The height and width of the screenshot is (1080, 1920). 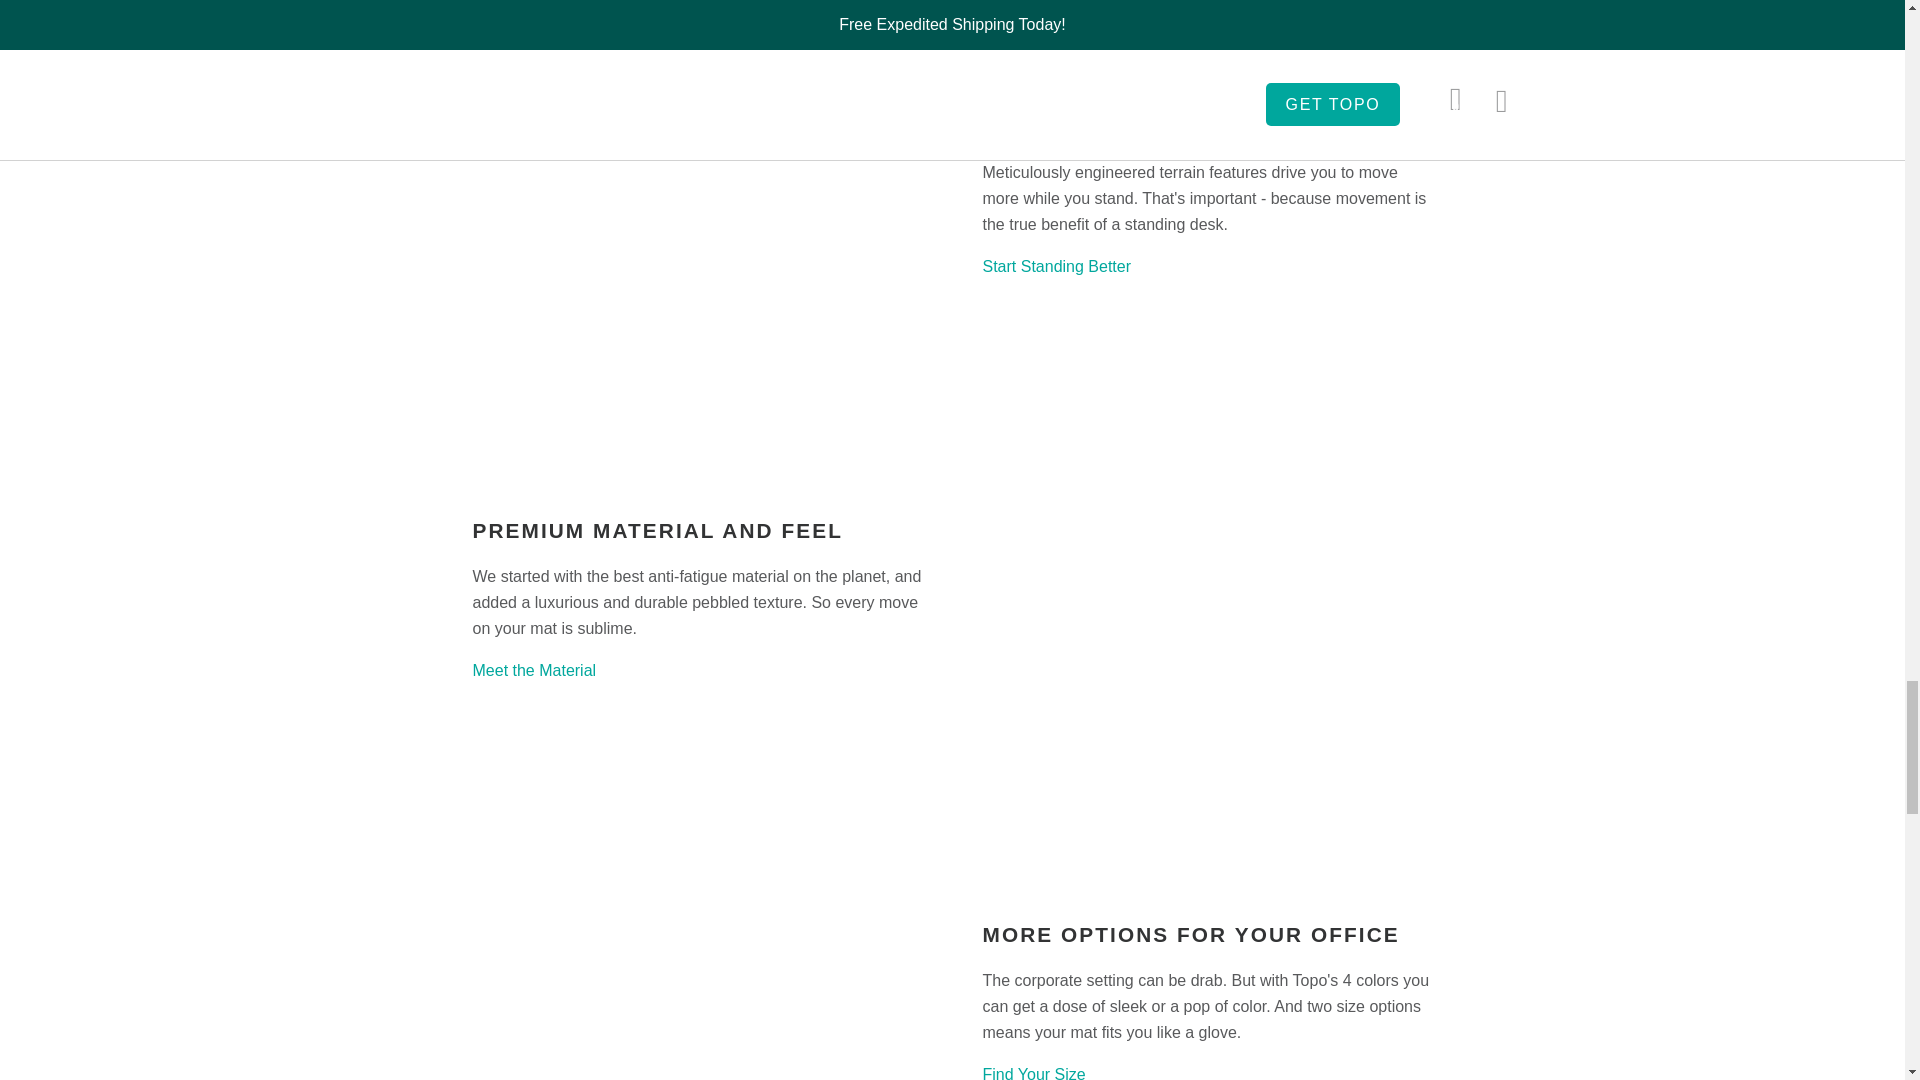 I want to click on Meet the Material, so click(x=534, y=670).